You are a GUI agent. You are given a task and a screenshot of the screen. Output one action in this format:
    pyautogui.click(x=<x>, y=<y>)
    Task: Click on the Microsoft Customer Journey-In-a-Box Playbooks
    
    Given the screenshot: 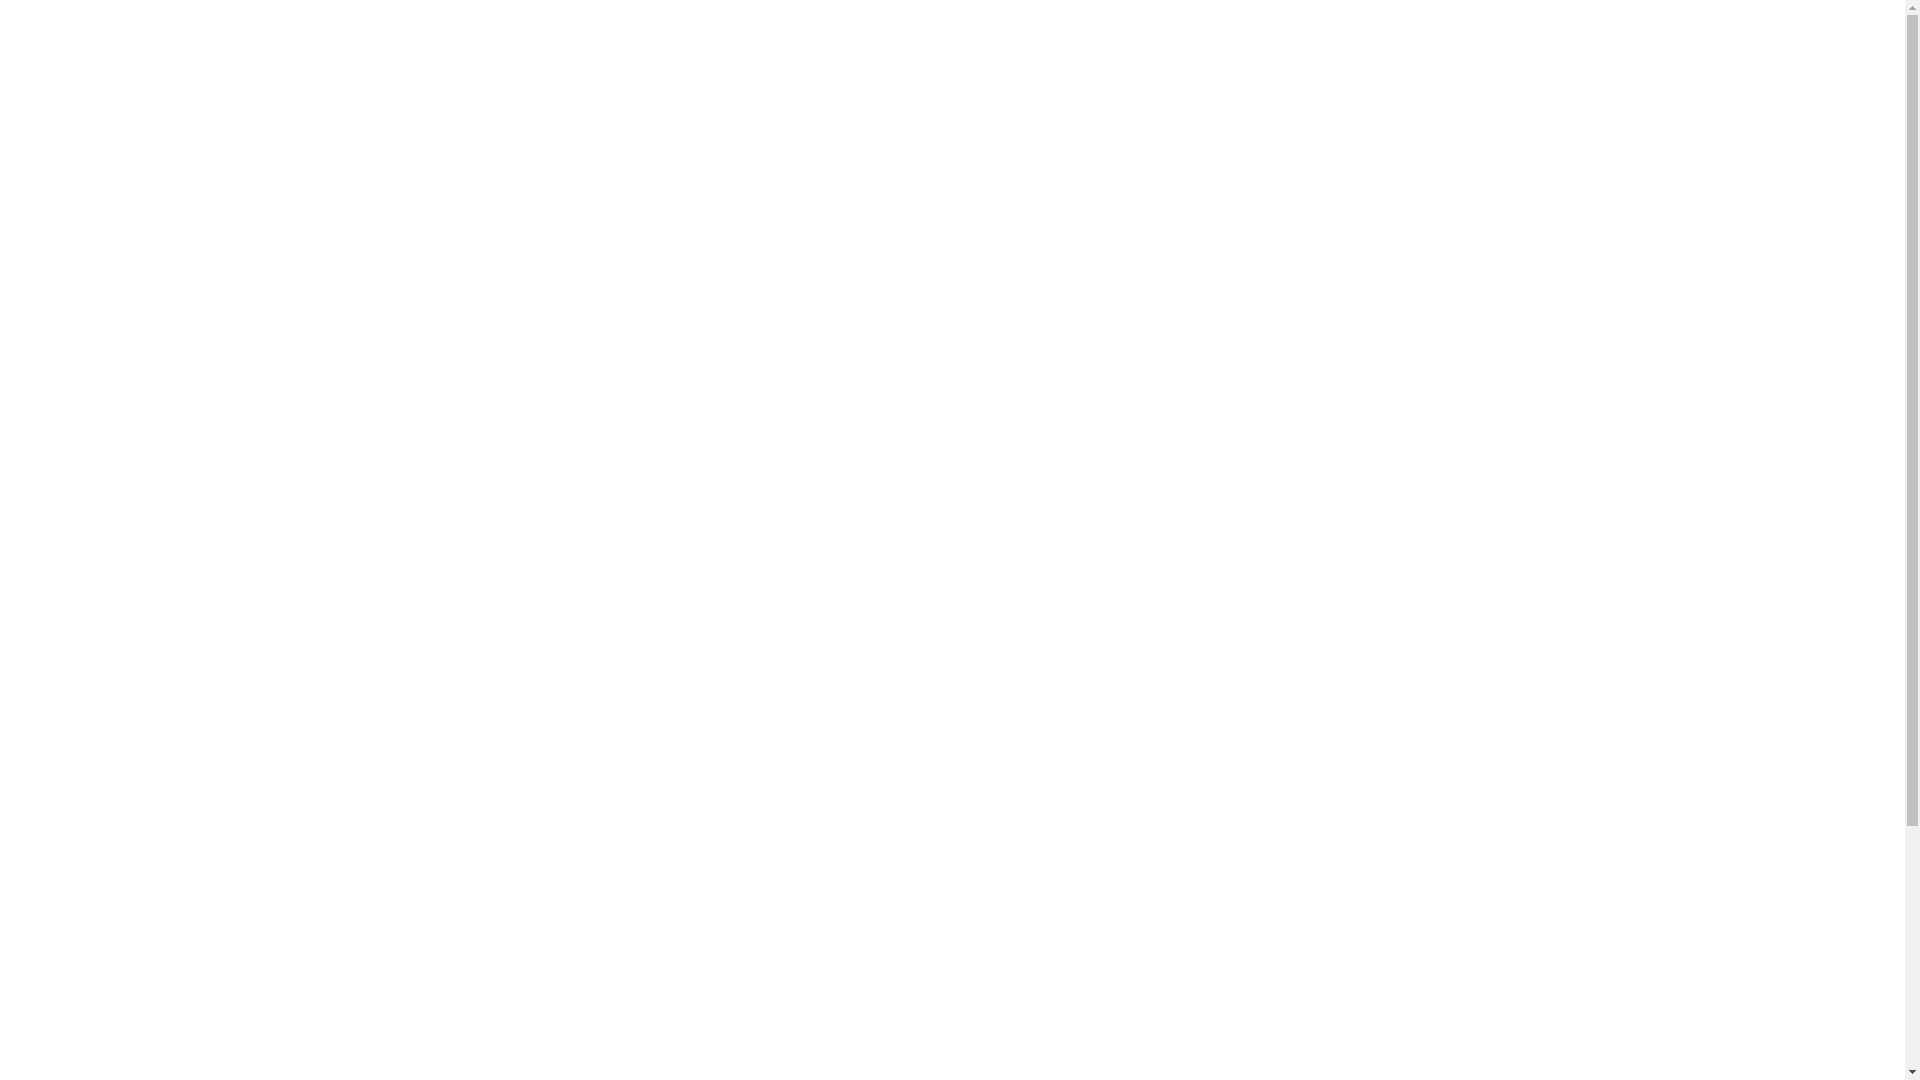 What is the action you would take?
    pyautogui.click(x=437, y=525)
    